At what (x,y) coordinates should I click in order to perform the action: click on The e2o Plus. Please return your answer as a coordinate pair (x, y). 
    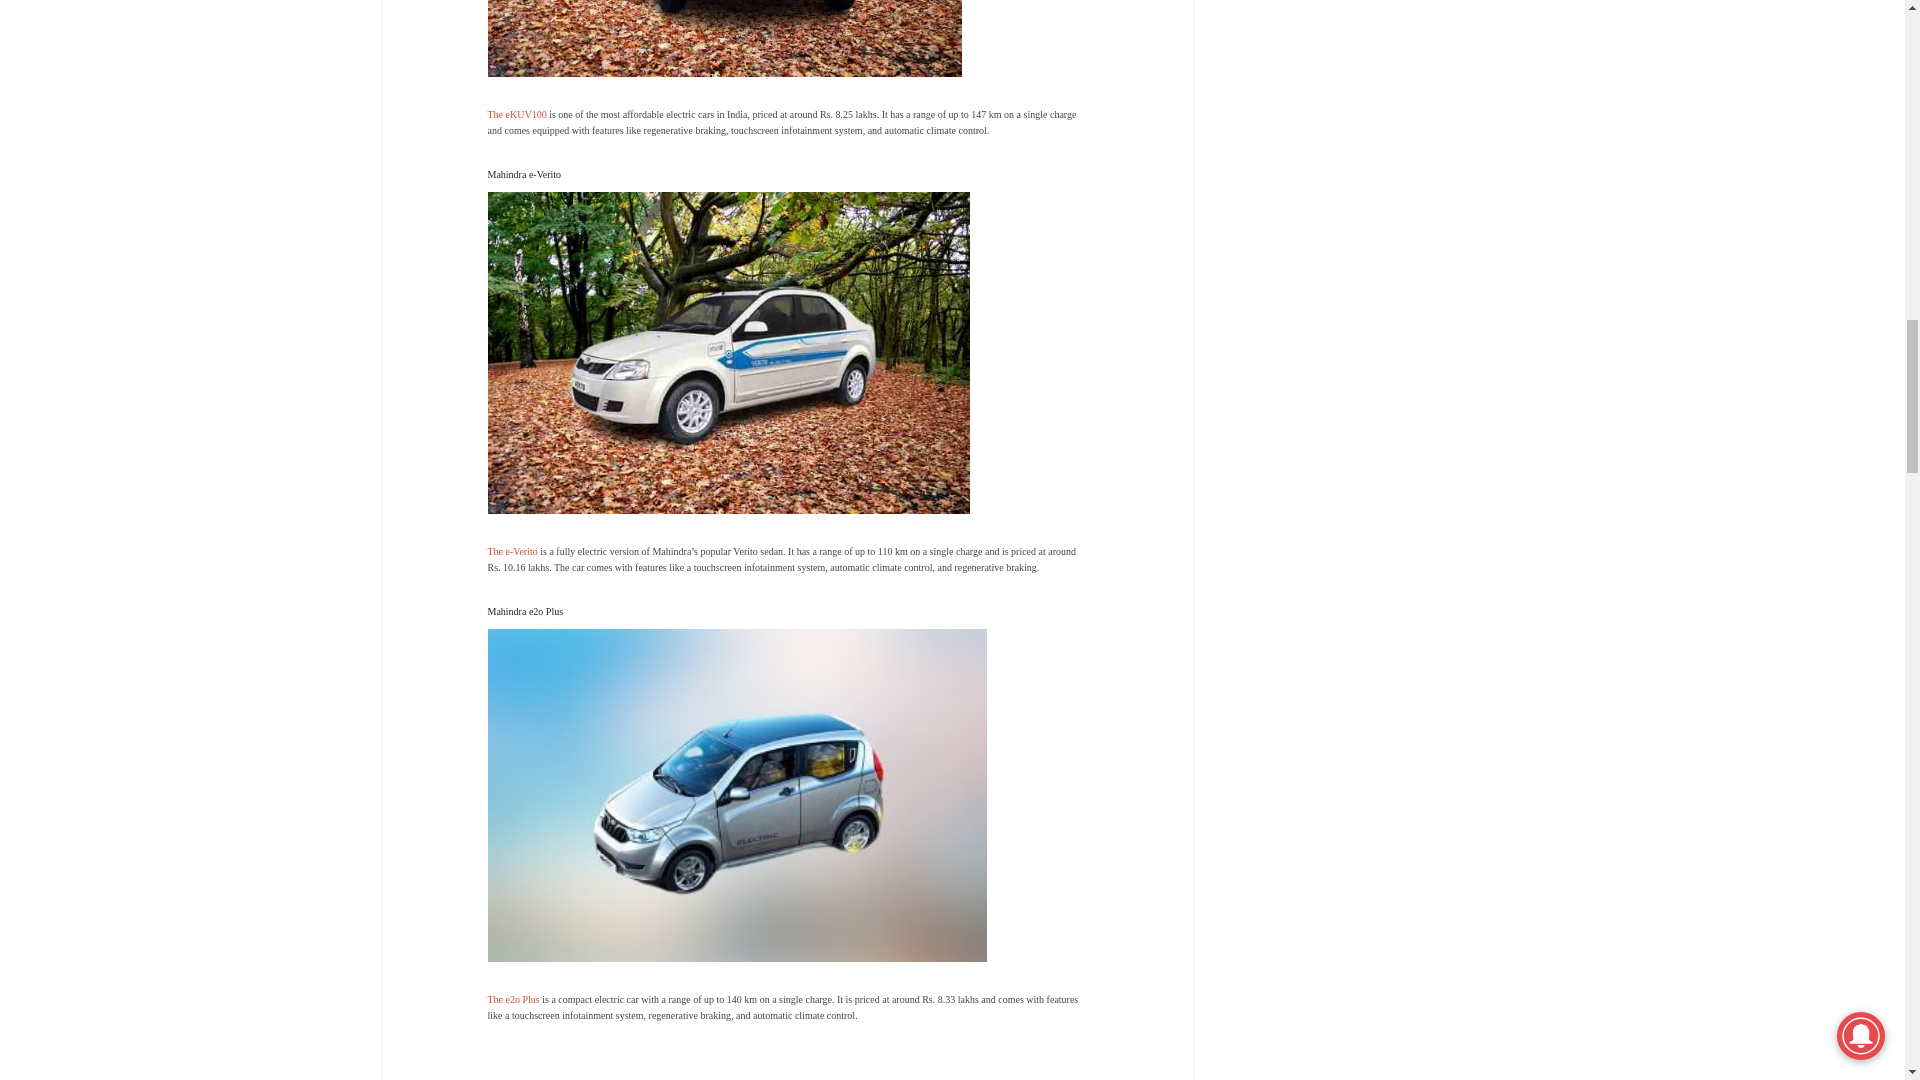
    Looking at the image, I should click on (515, 999).